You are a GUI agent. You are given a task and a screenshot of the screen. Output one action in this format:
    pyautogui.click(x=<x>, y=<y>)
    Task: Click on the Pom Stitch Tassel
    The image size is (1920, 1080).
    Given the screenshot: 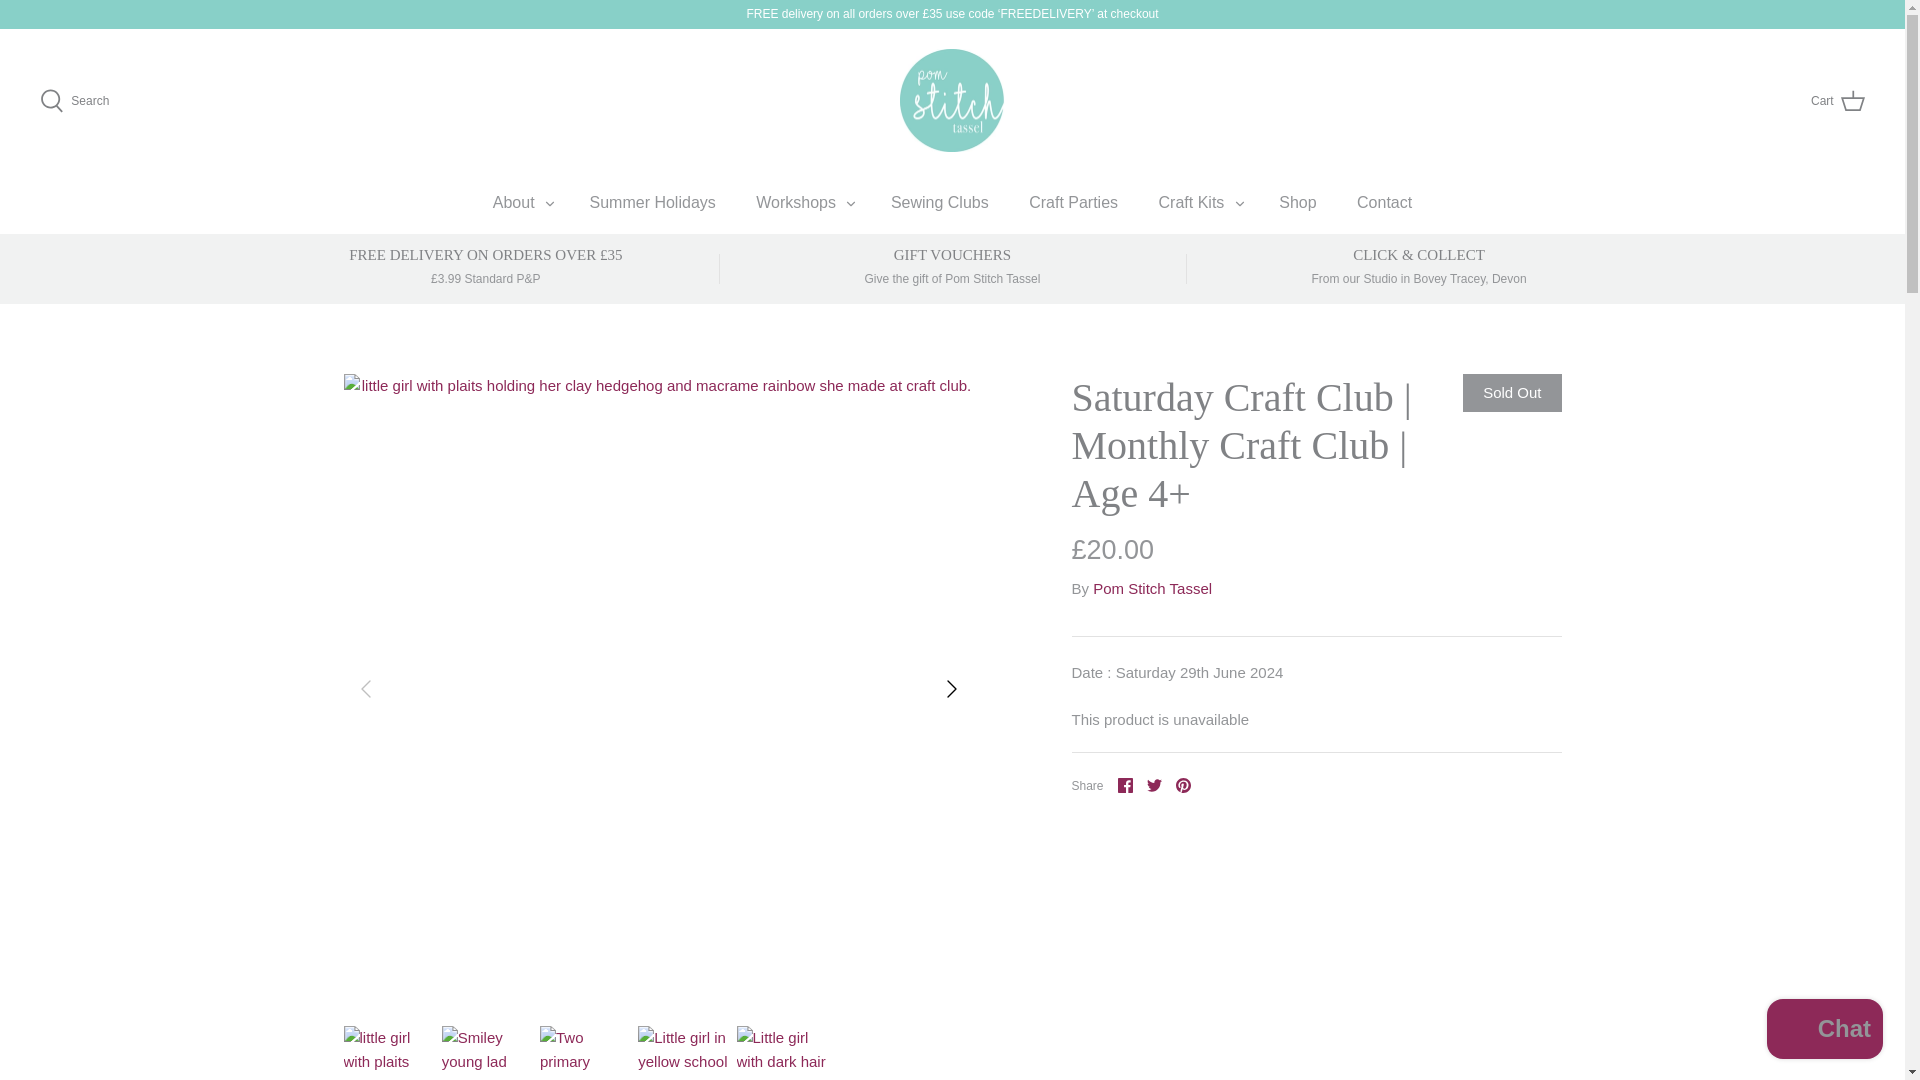 What is the action you would take?
    pyautogui.click(x=952, y=100)
    